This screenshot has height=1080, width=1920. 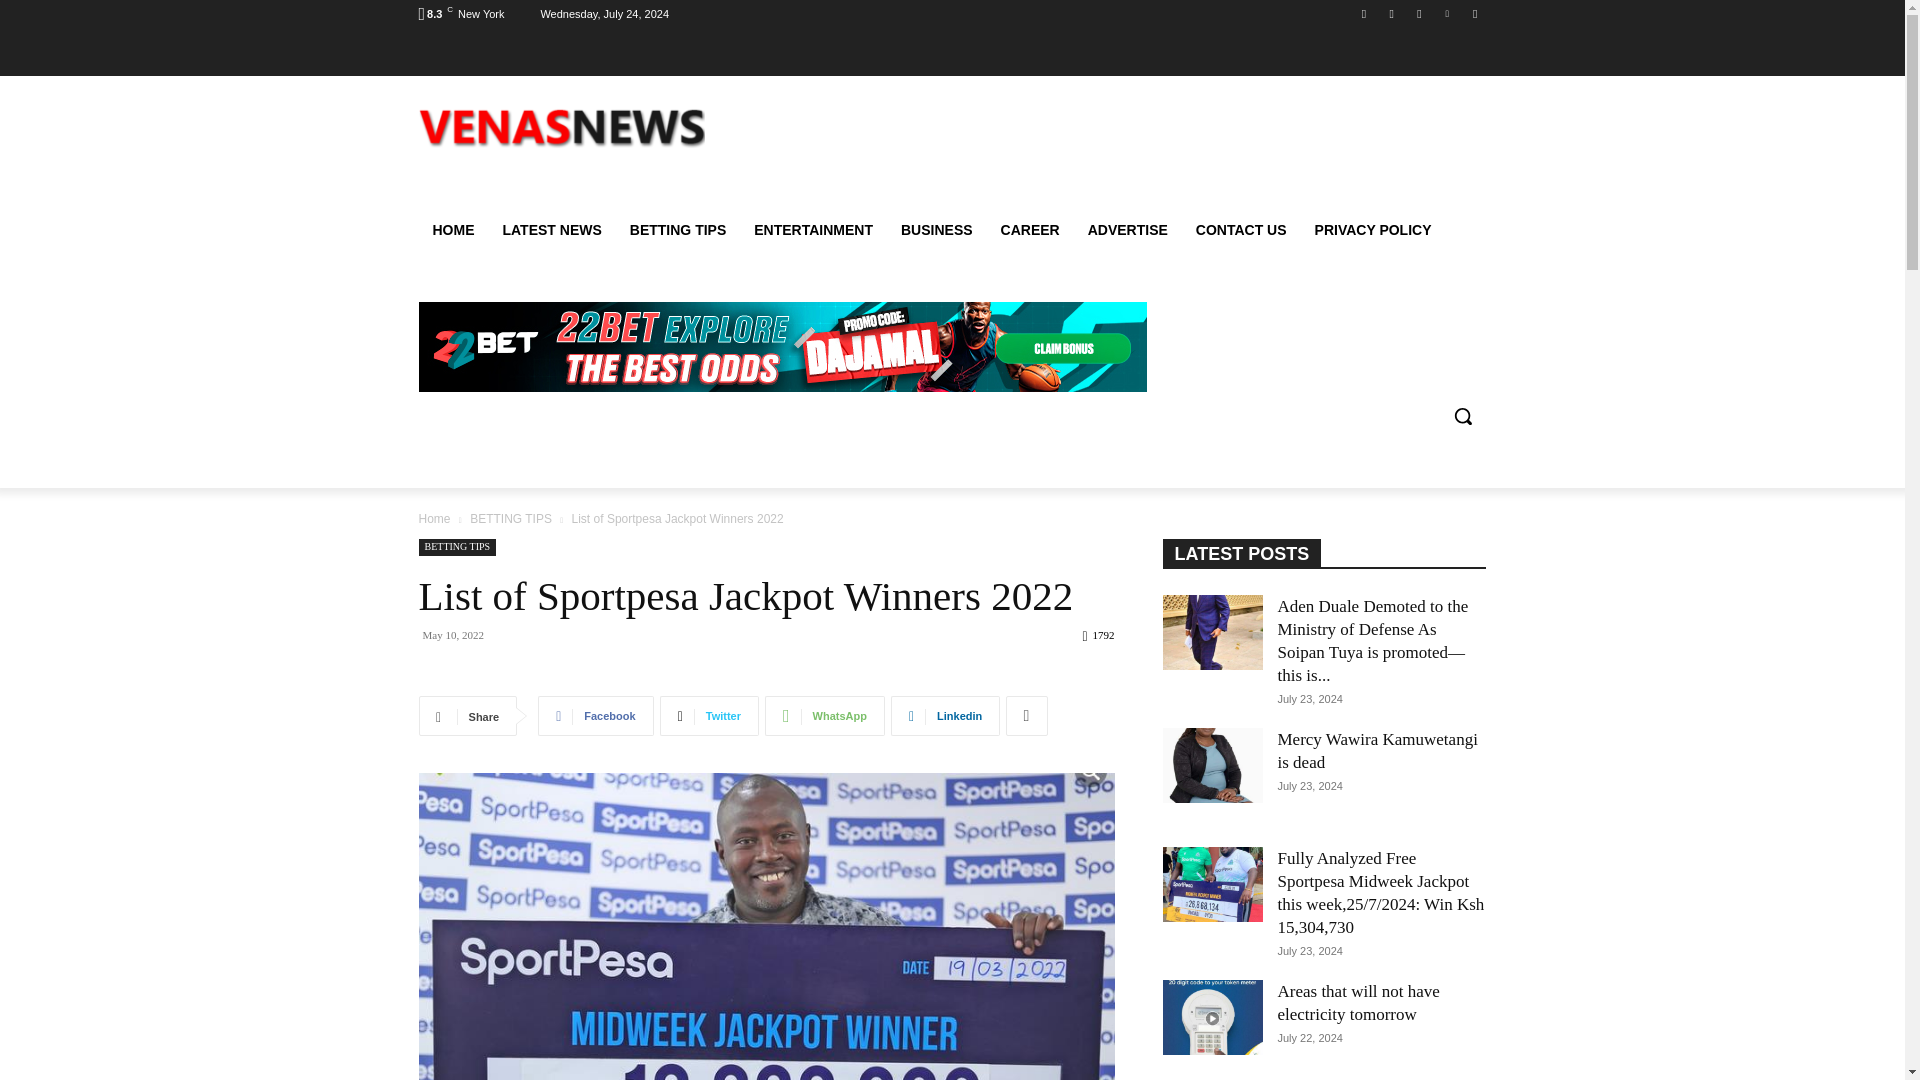 What do you see at coordinates (709, 715) in the screenshot?
I see `Twitter` at bounding box center [709, 715].